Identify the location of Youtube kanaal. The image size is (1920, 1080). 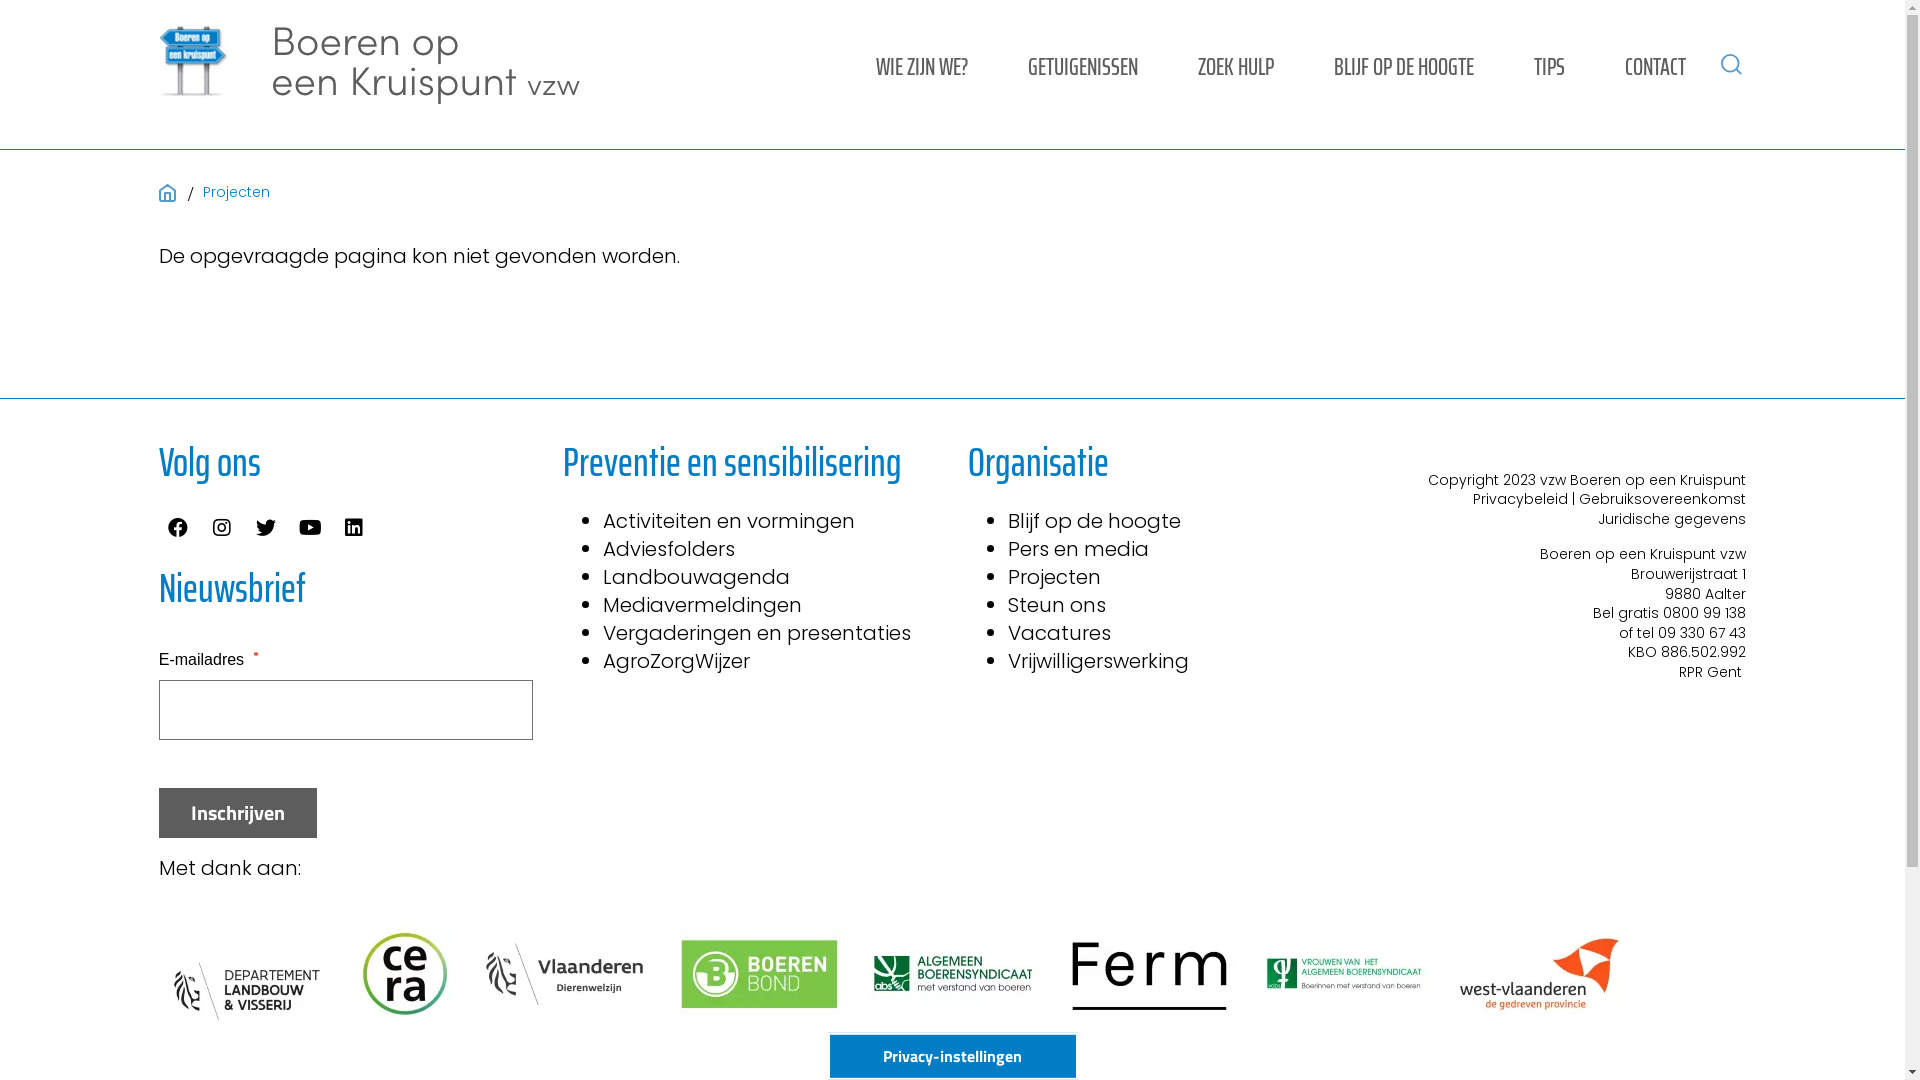
(310, 528).